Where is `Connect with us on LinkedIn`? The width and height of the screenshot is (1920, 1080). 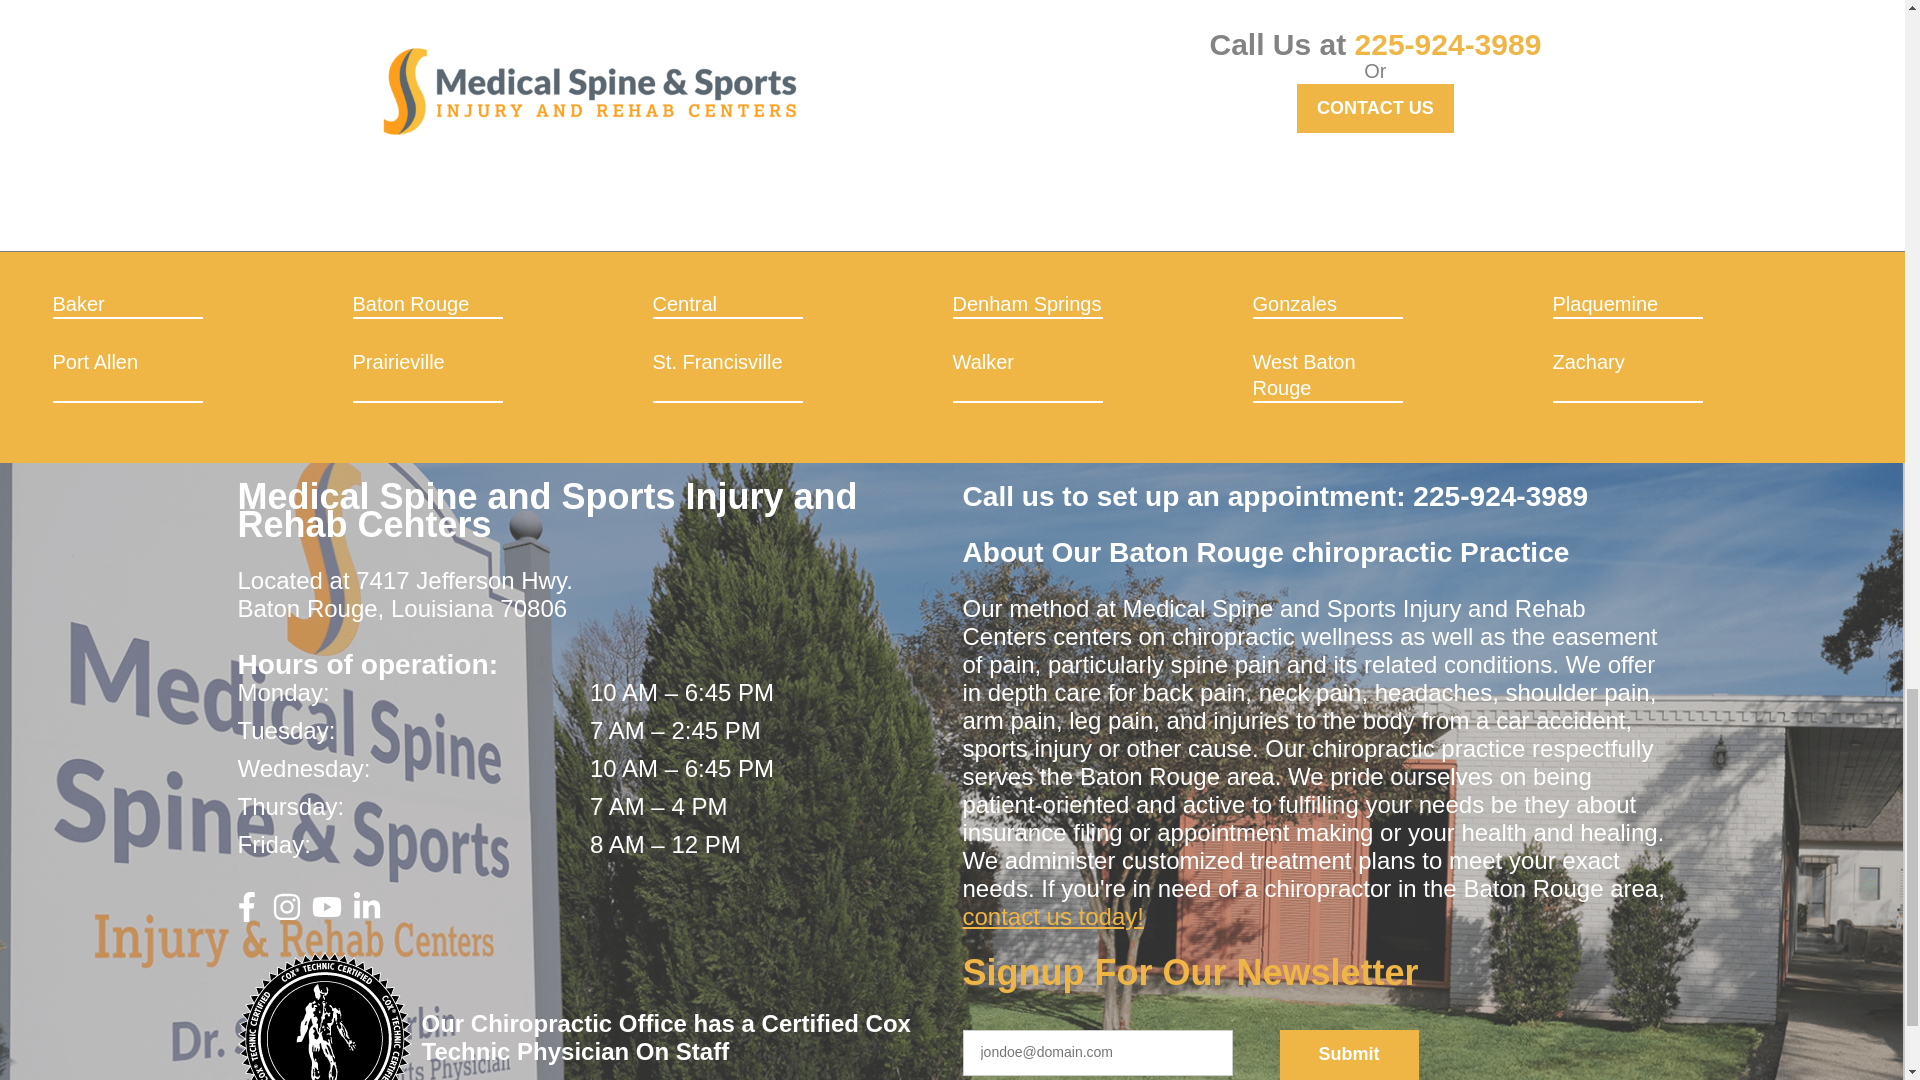 Connect with us on LinkedIn is located at coordinates (366, 914).